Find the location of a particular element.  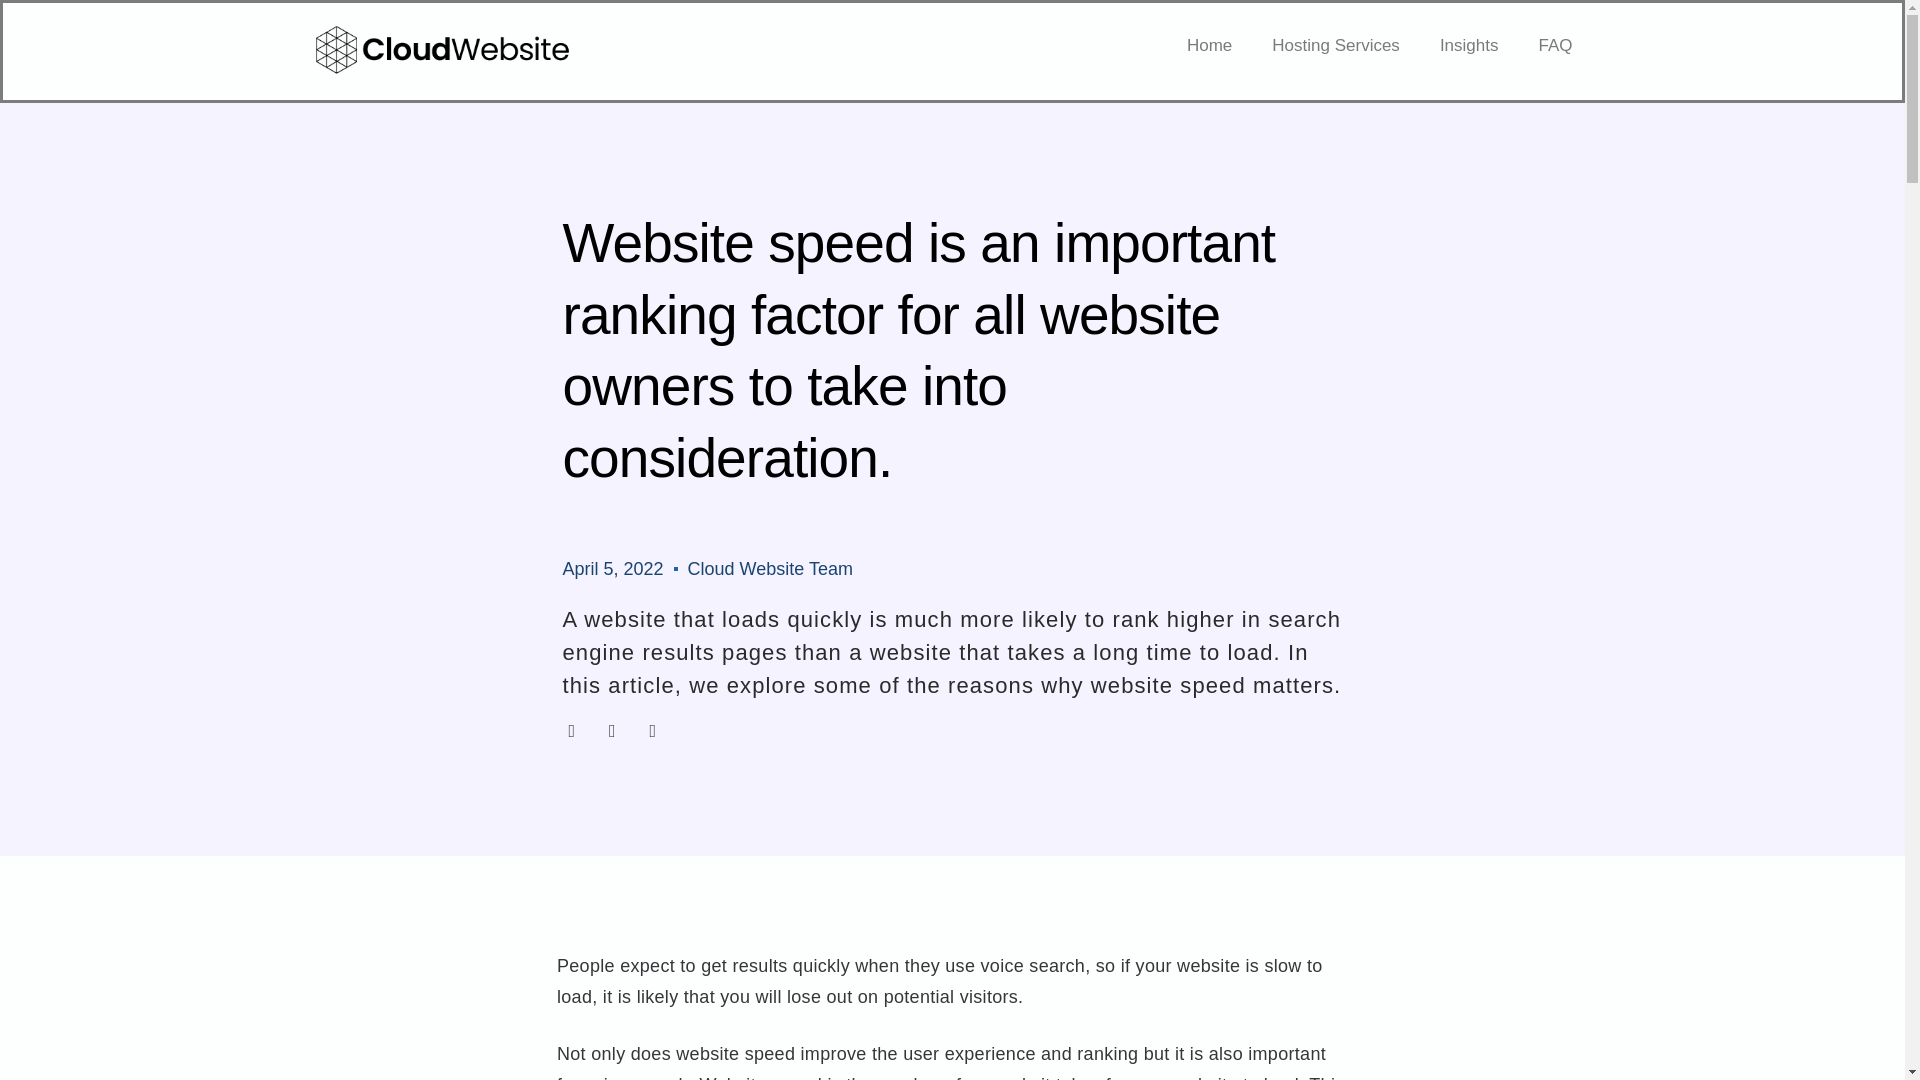

Home is located at coordinates (1209, 46).